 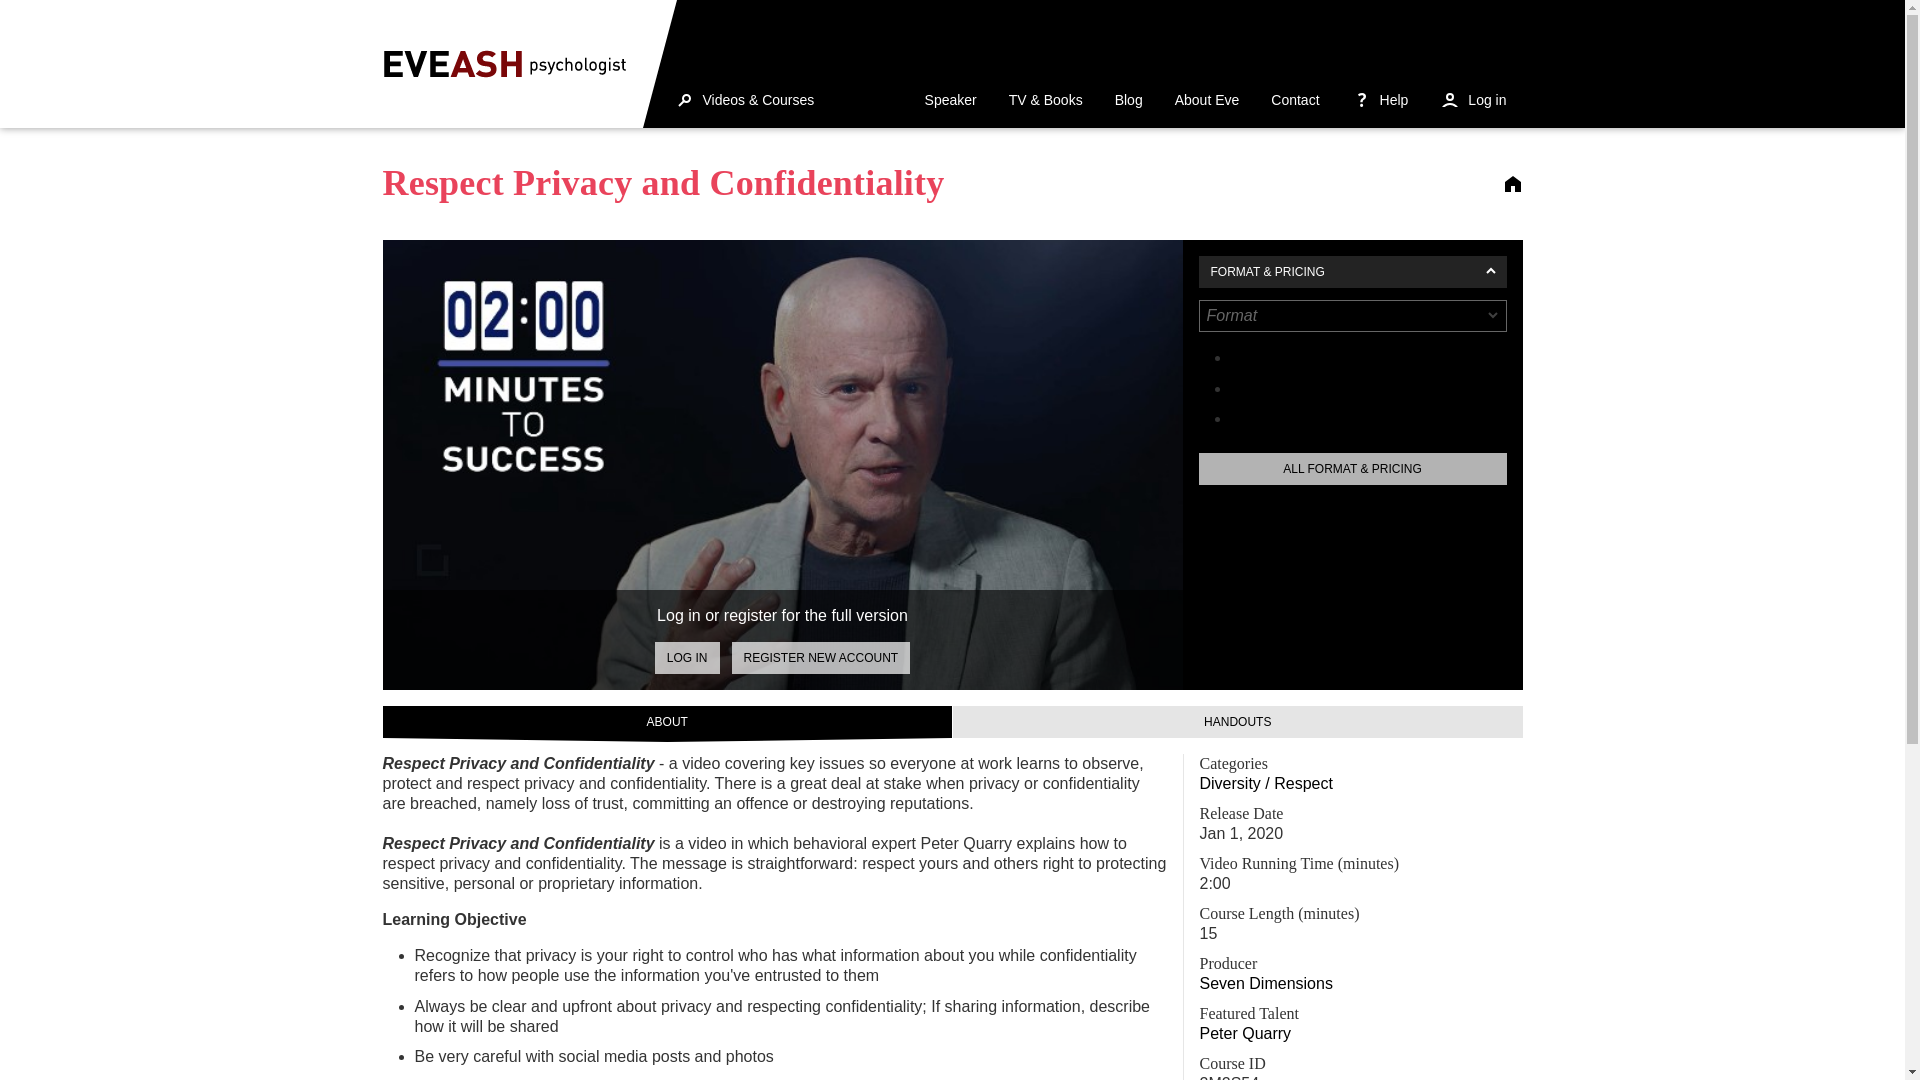 What do you see at coordinates (1266, 388) in the screenshot?
I see `eLearning` at bounding box center [1266, 388].